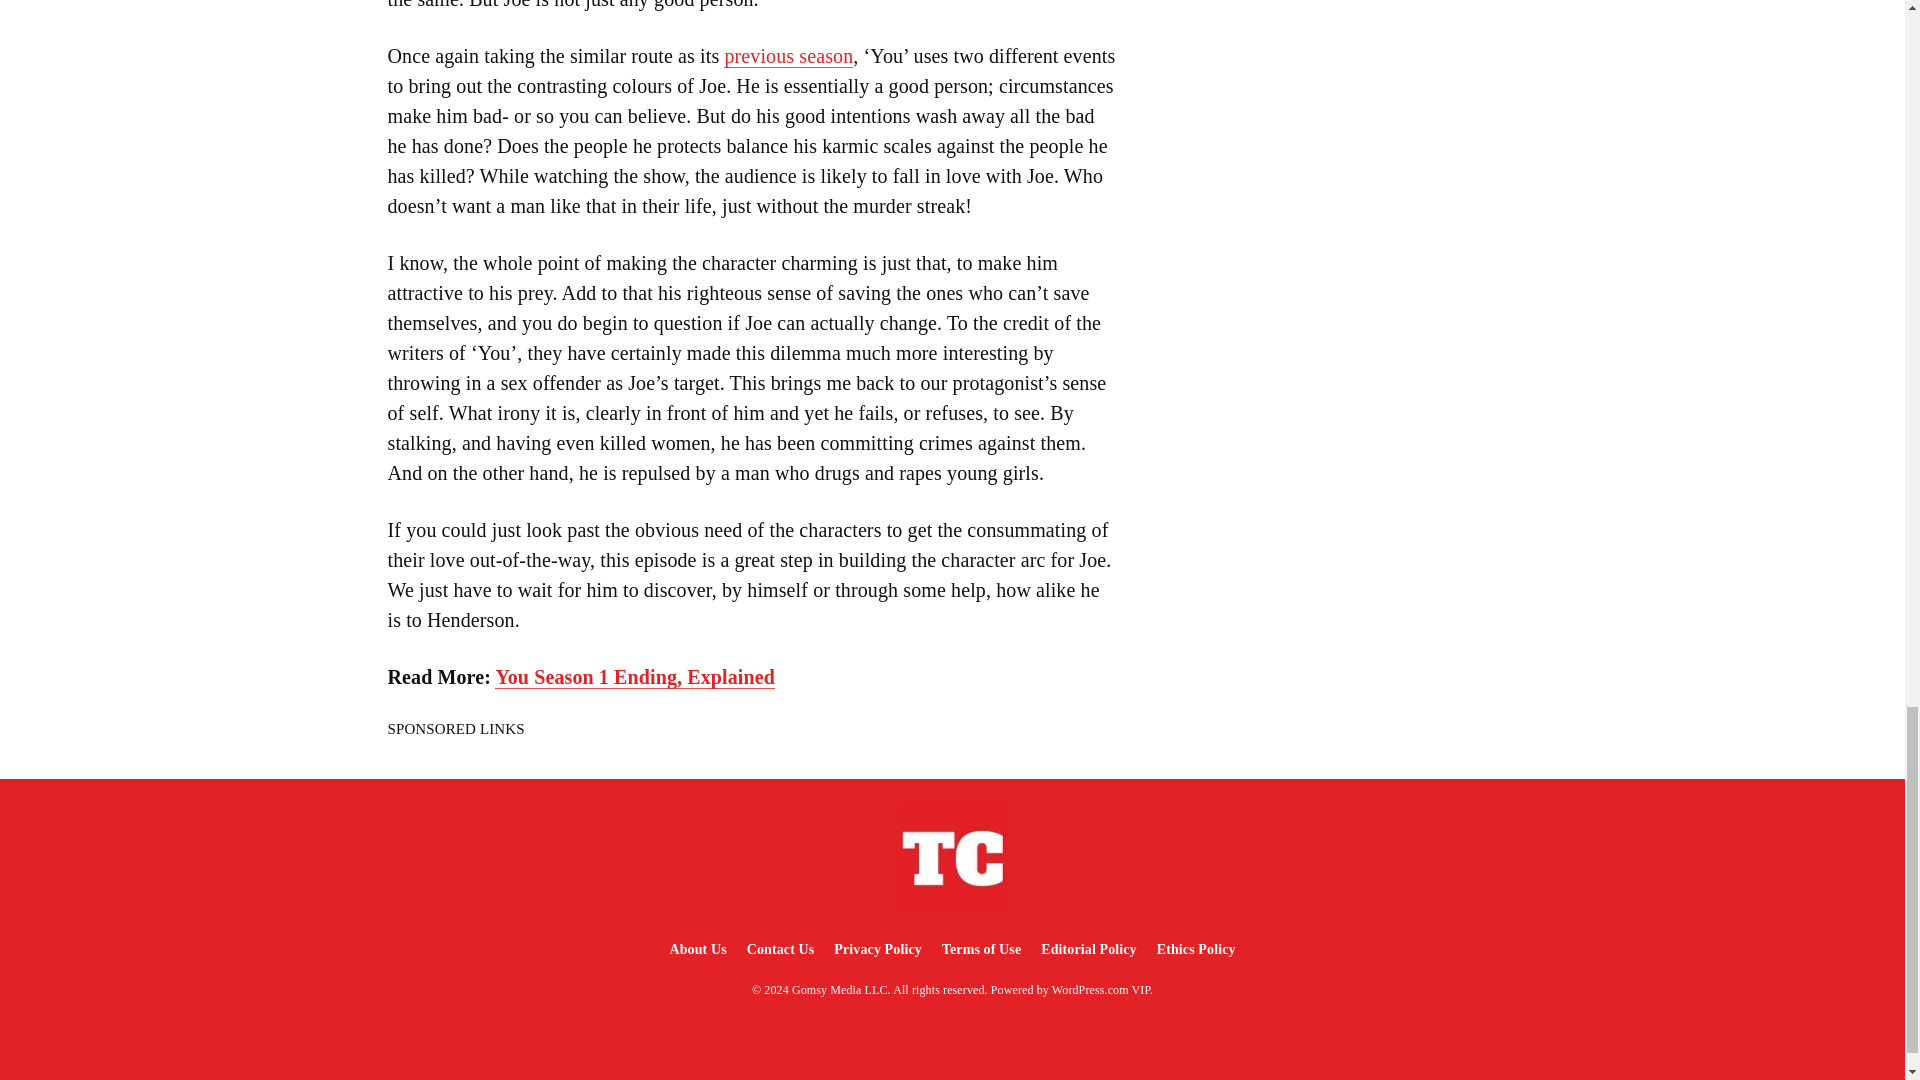  Describe the element at coordinates (696, 948) in the screenshot. I see `About Us` at that location.